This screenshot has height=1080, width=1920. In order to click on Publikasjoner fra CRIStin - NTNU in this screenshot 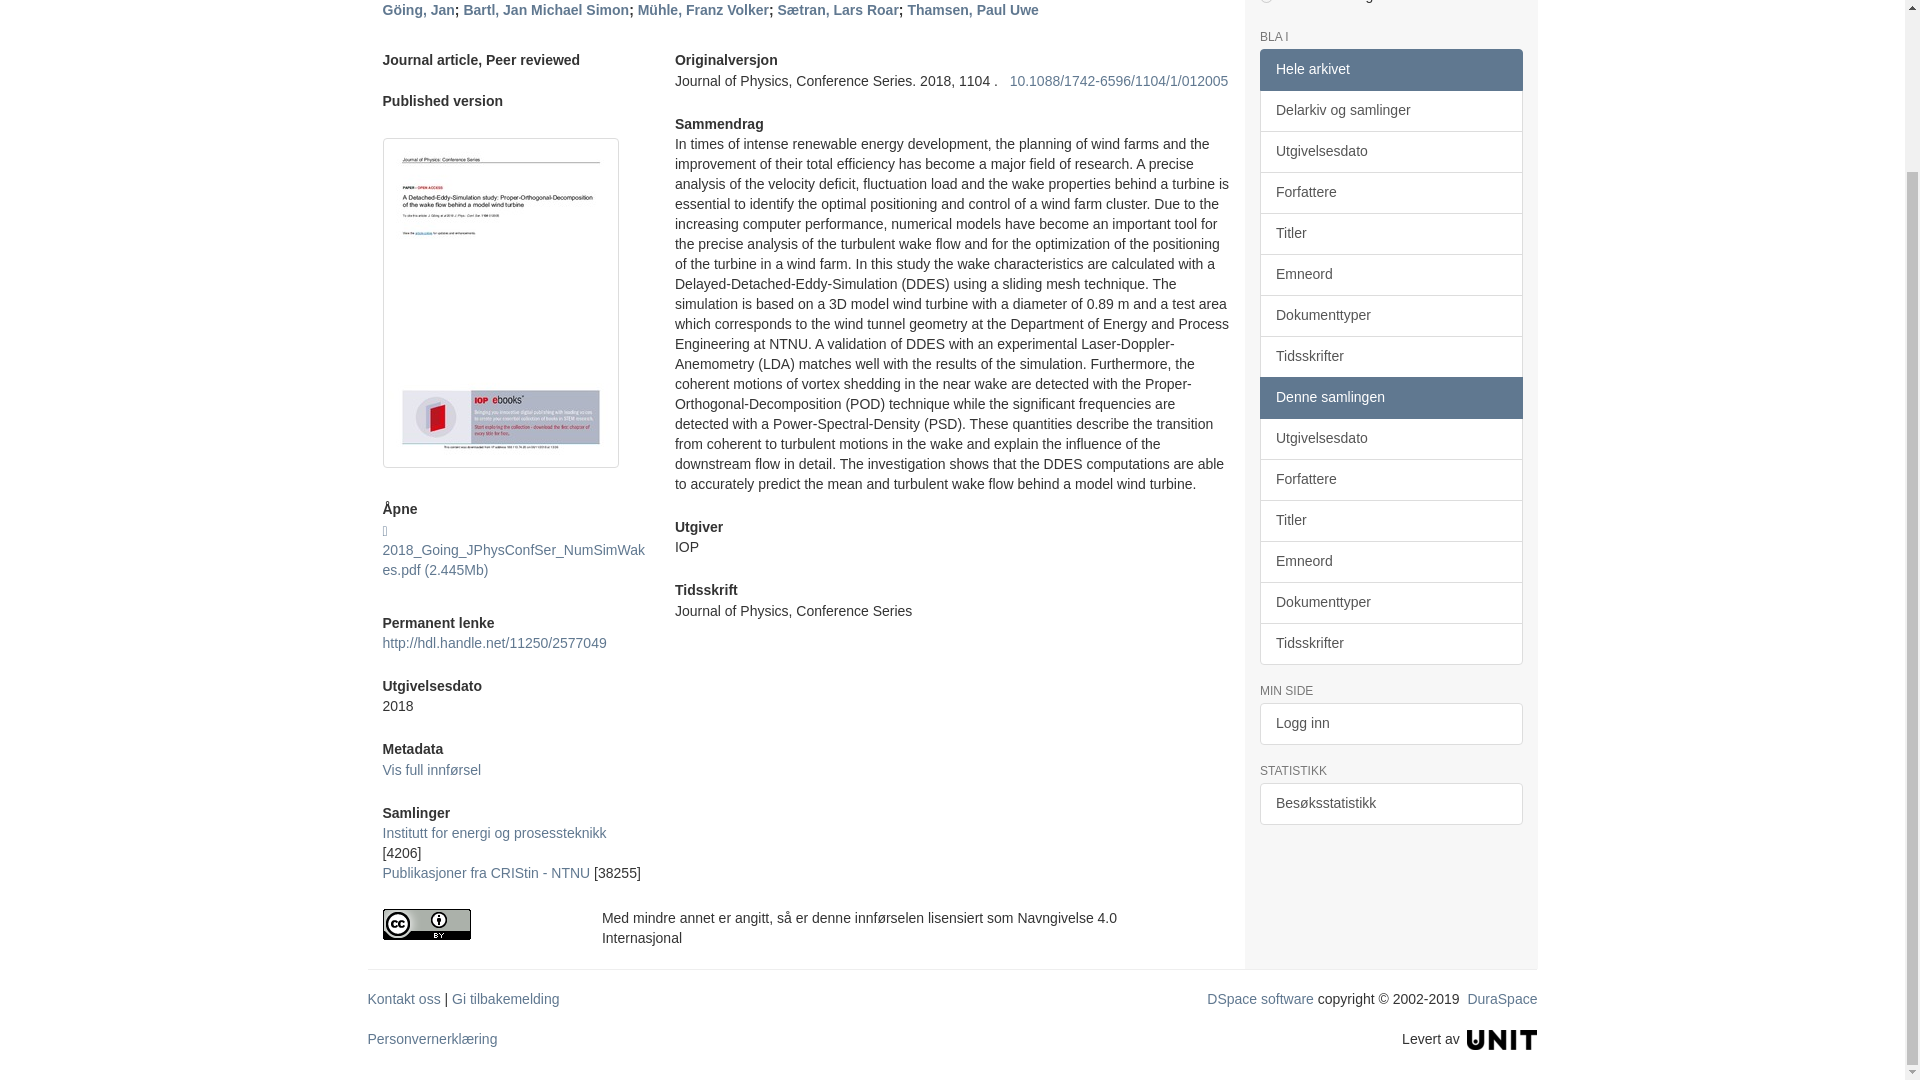, I will do `click(486, 873)`.